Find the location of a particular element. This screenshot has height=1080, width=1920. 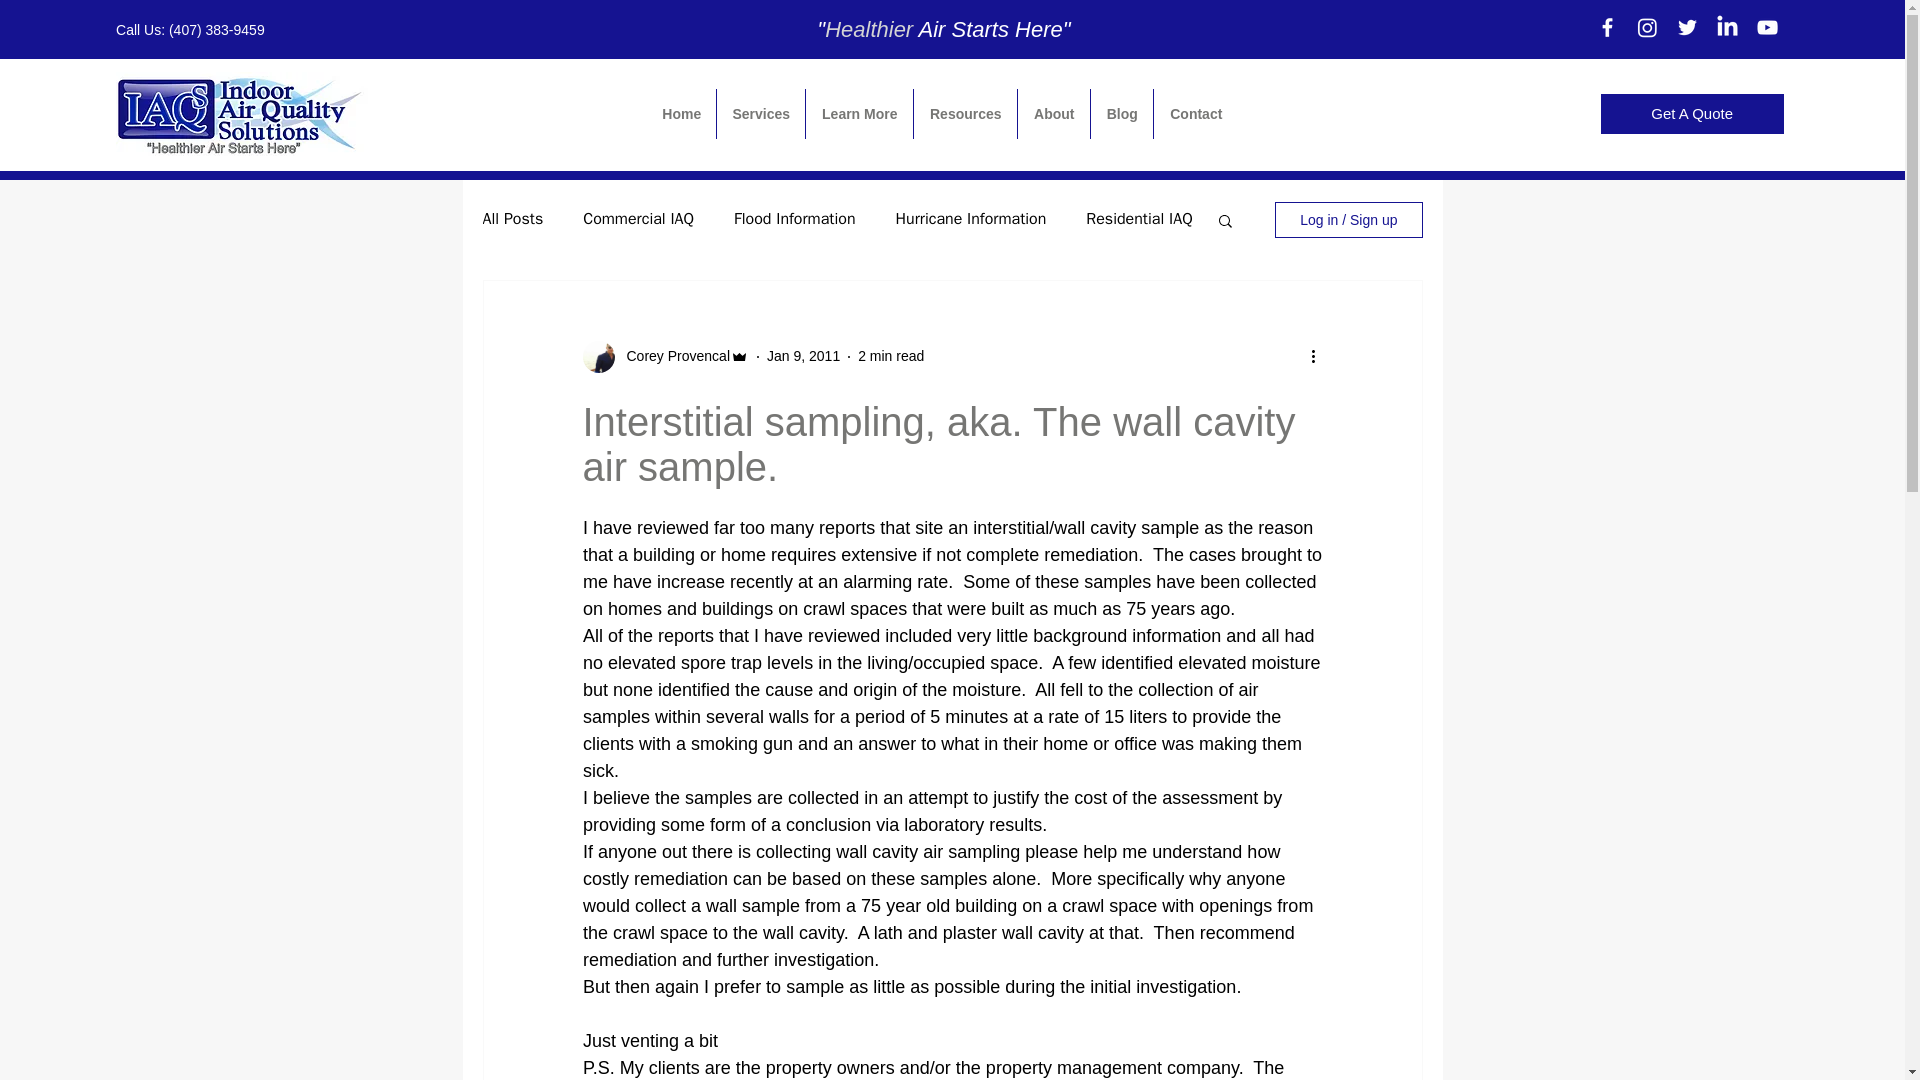

Flood Information is located at coordinates (794, 220).